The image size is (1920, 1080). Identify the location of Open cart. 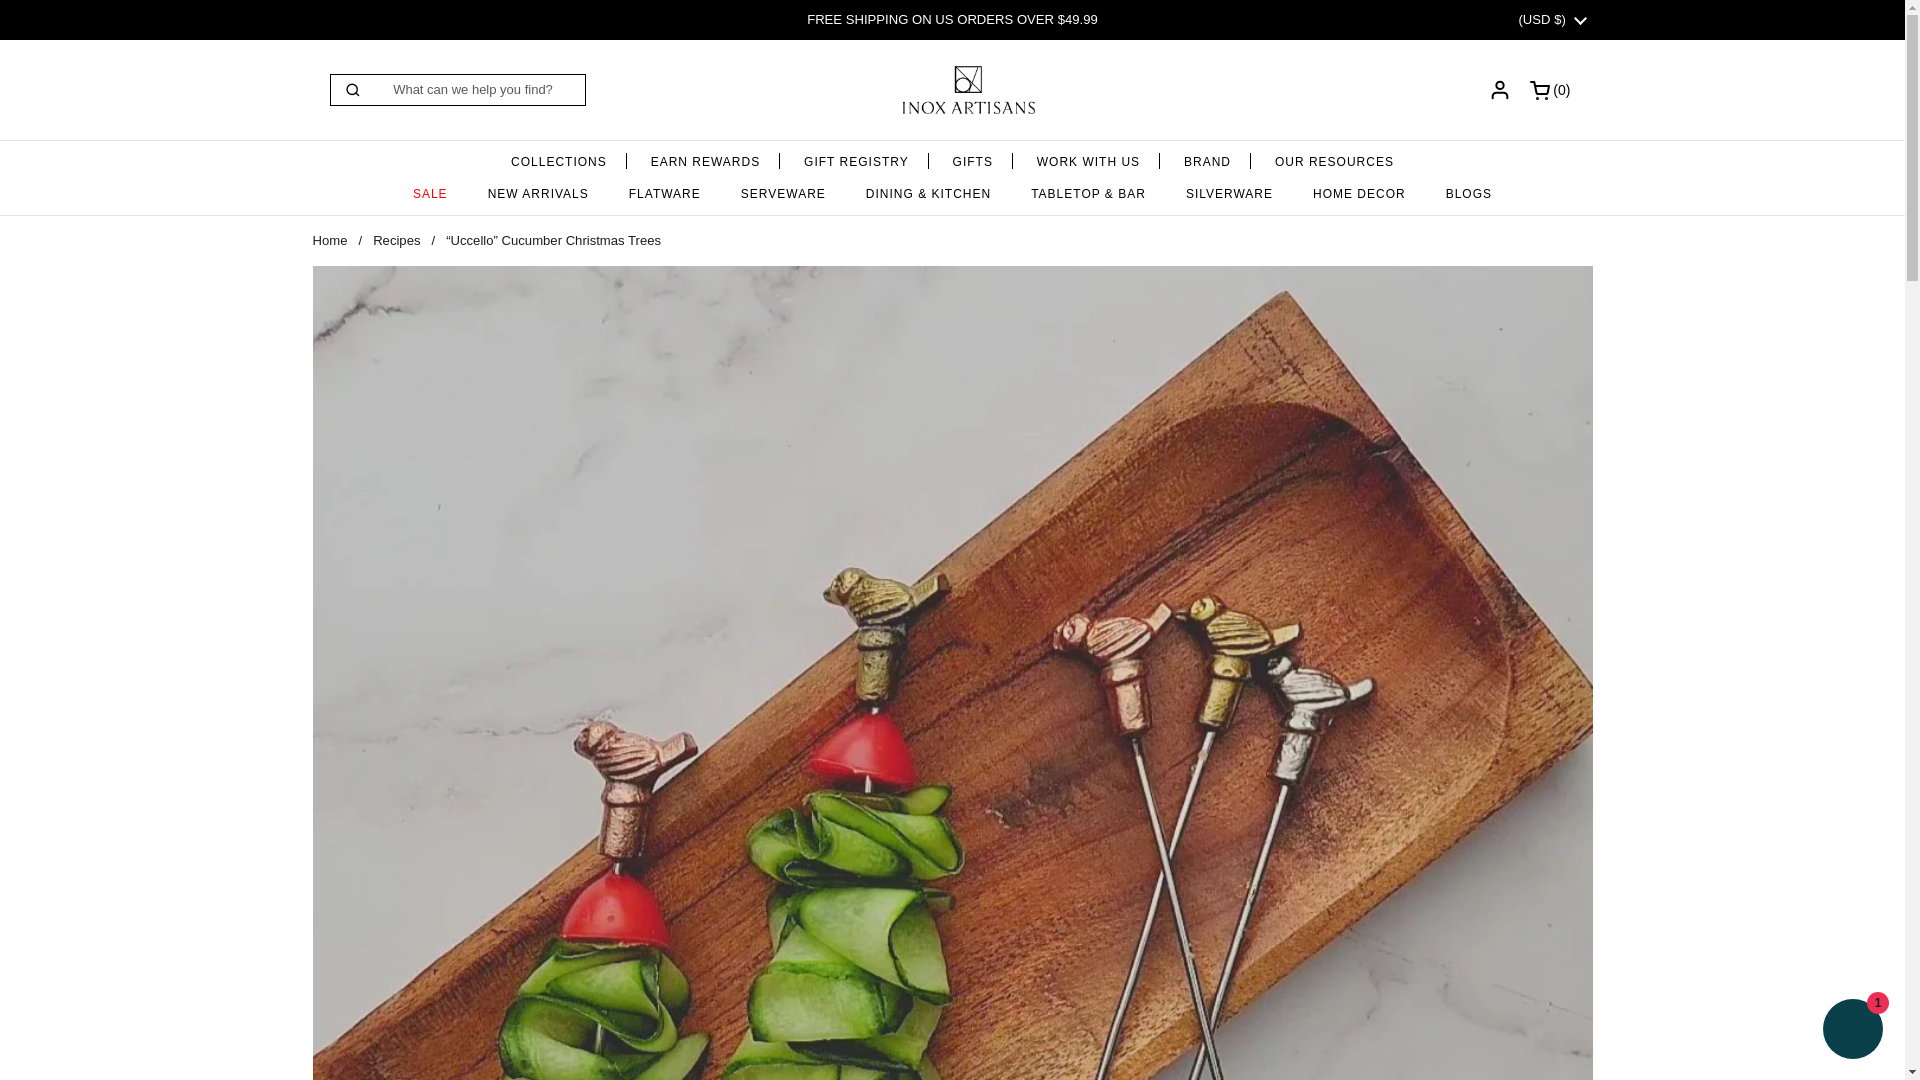
(856, 156).